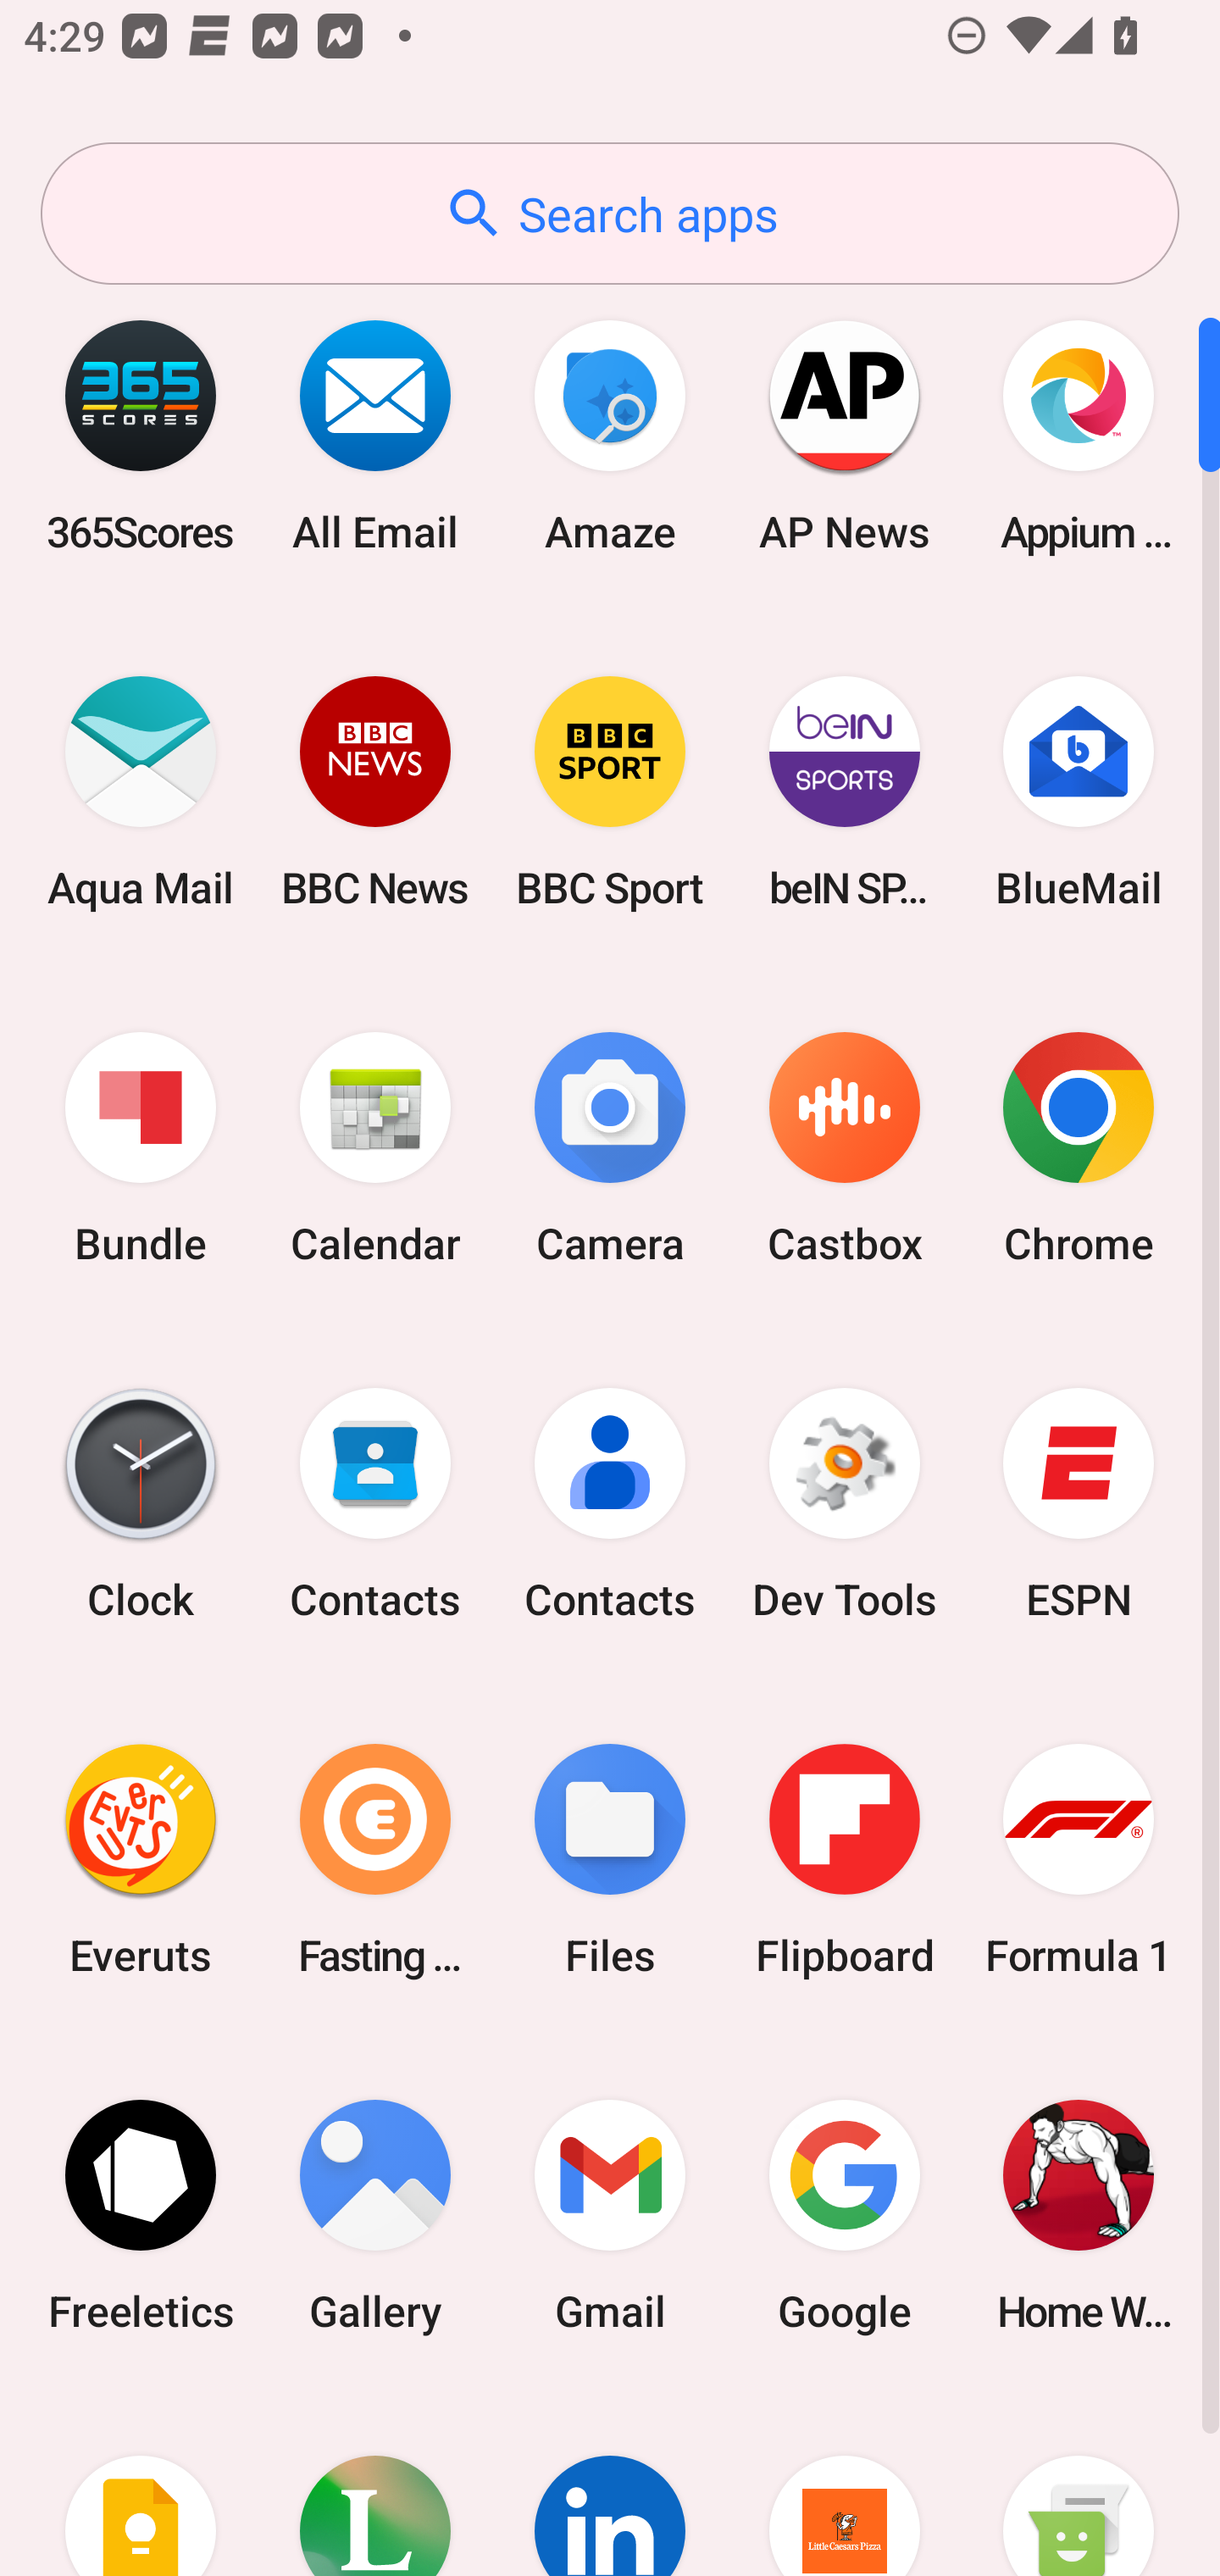 Image resolution: width=1220 pixels, height=2576 pixels. Describe the element at coordinates (141, 2484) in the screenshot. I see `Keep Notes` at that location.